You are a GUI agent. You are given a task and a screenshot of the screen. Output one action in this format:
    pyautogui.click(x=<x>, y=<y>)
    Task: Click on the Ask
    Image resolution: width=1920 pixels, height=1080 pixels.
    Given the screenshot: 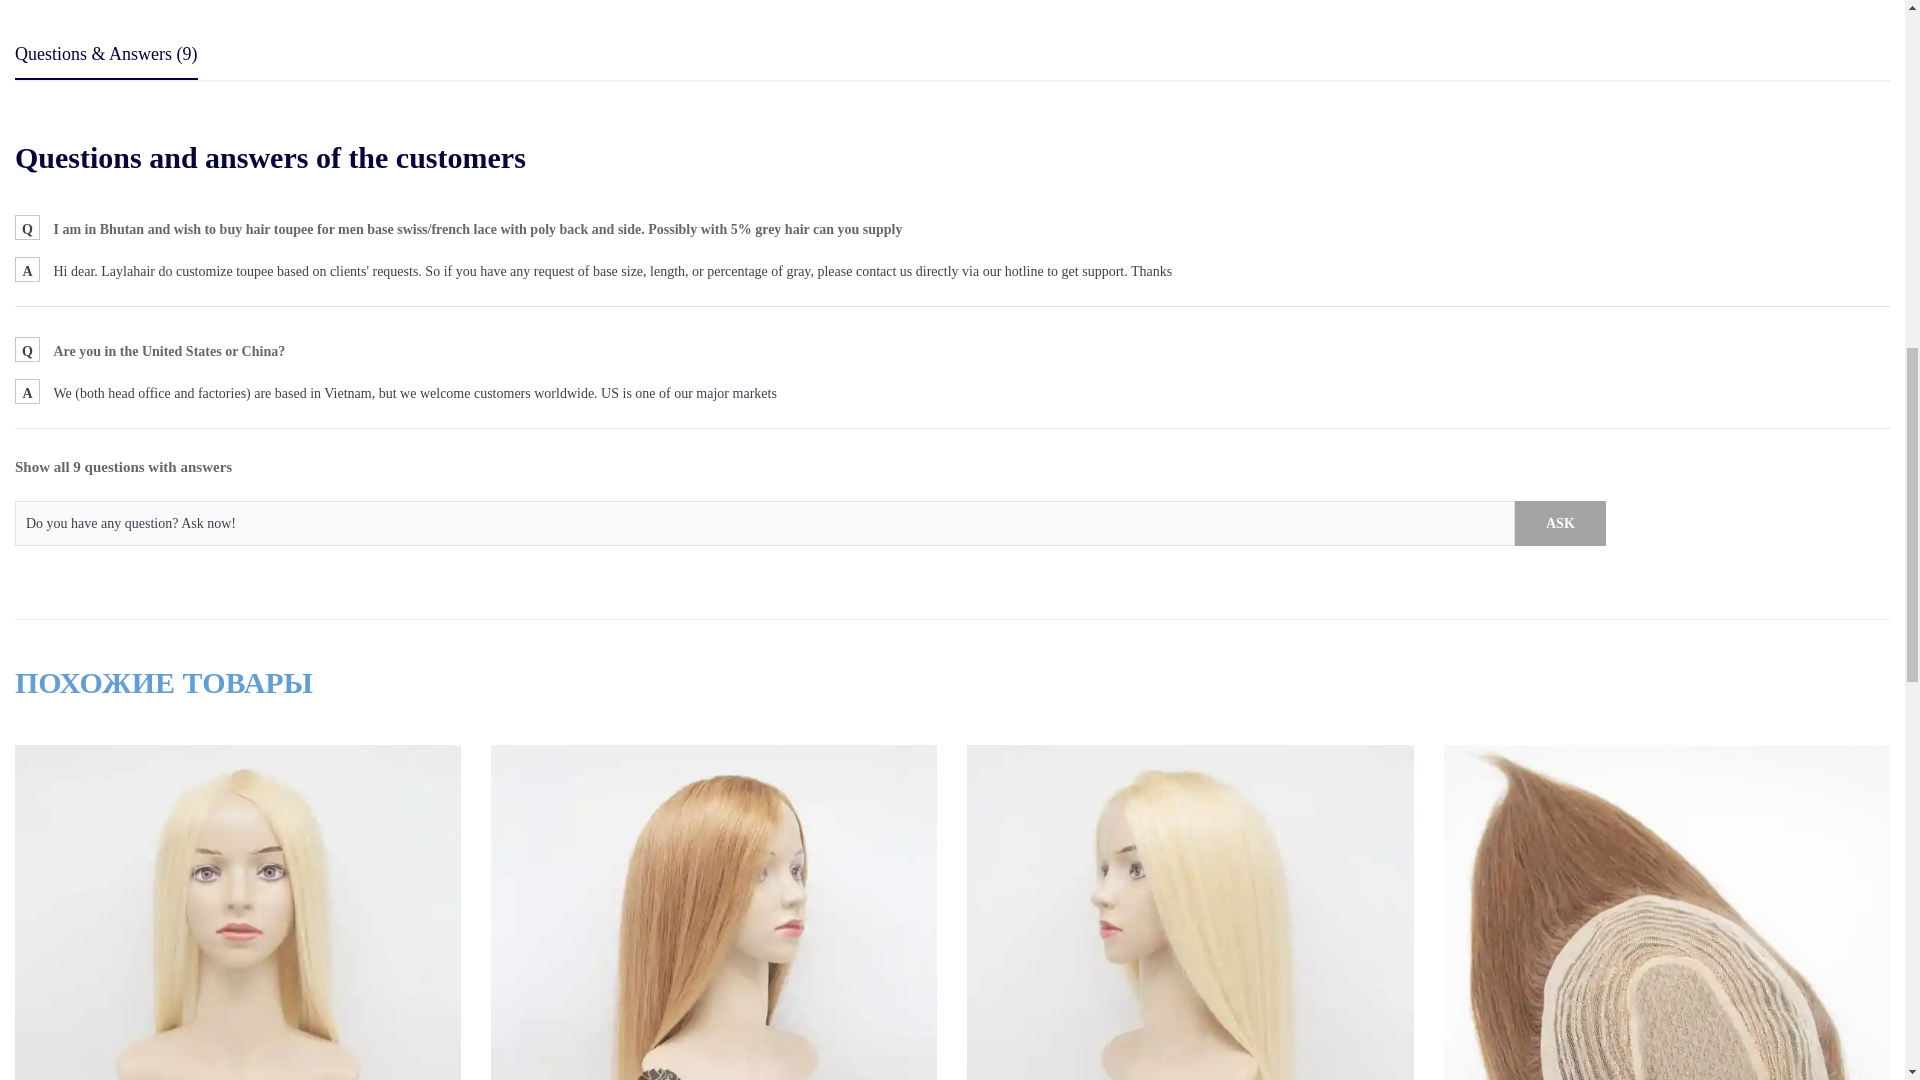 What is the action you would take?
    pyautogui.click(x=1560, y=524)
    